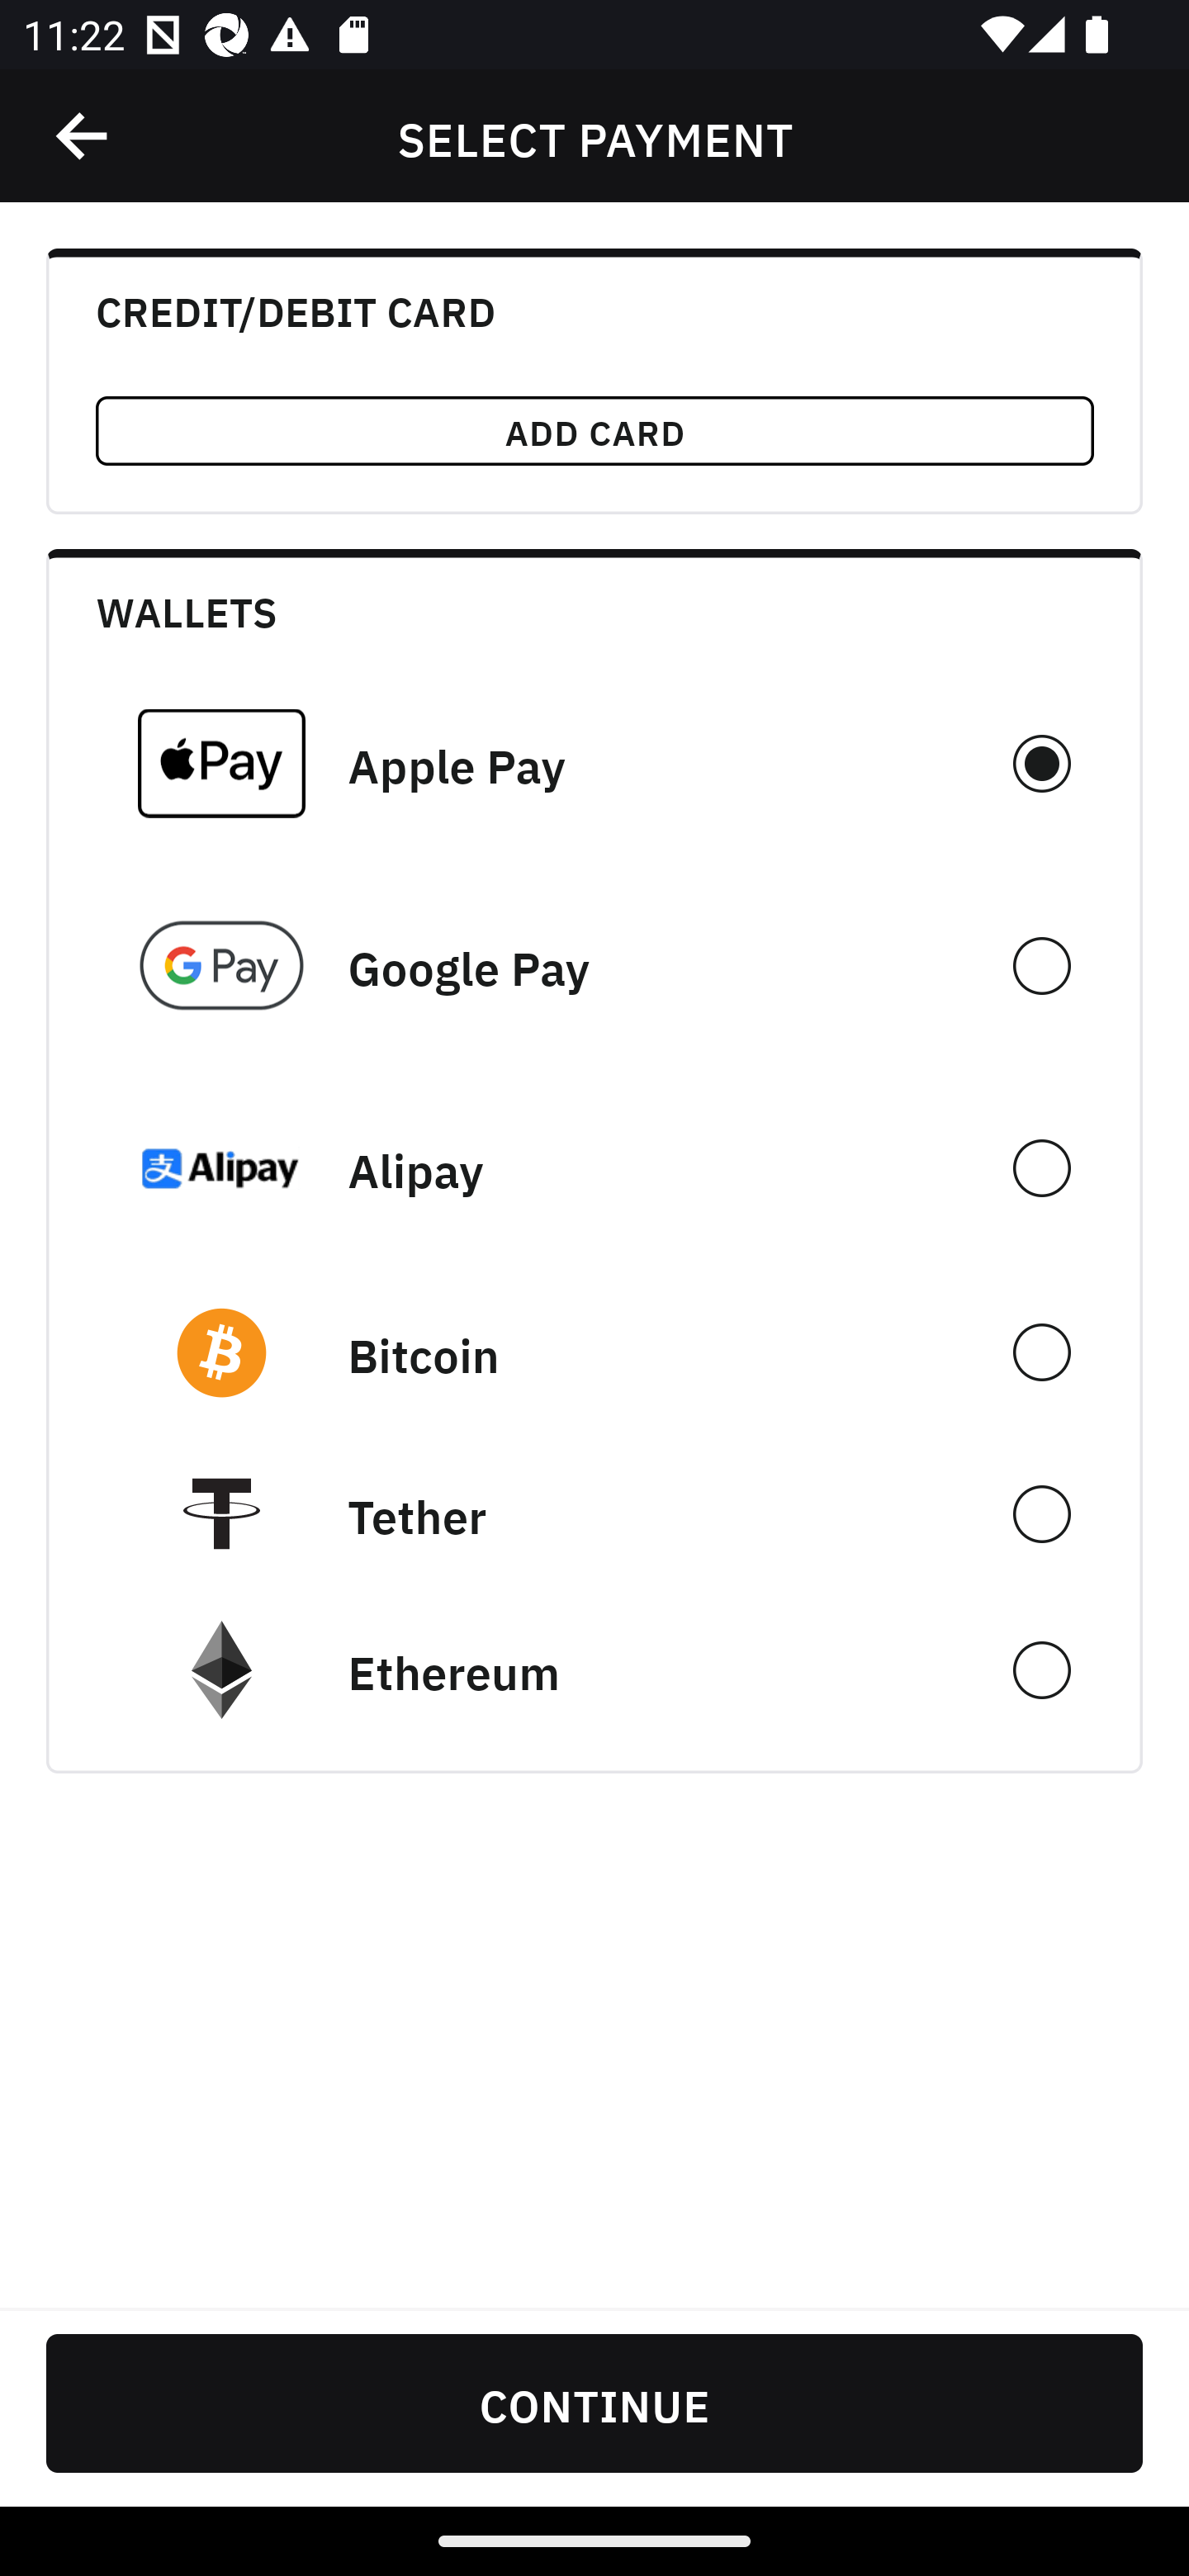 This screenshot has height=2576, width=1189. Describe the element at coordinates (594, 1352) in the screenshot. I see `󰠓 Bitcoin` at that location.